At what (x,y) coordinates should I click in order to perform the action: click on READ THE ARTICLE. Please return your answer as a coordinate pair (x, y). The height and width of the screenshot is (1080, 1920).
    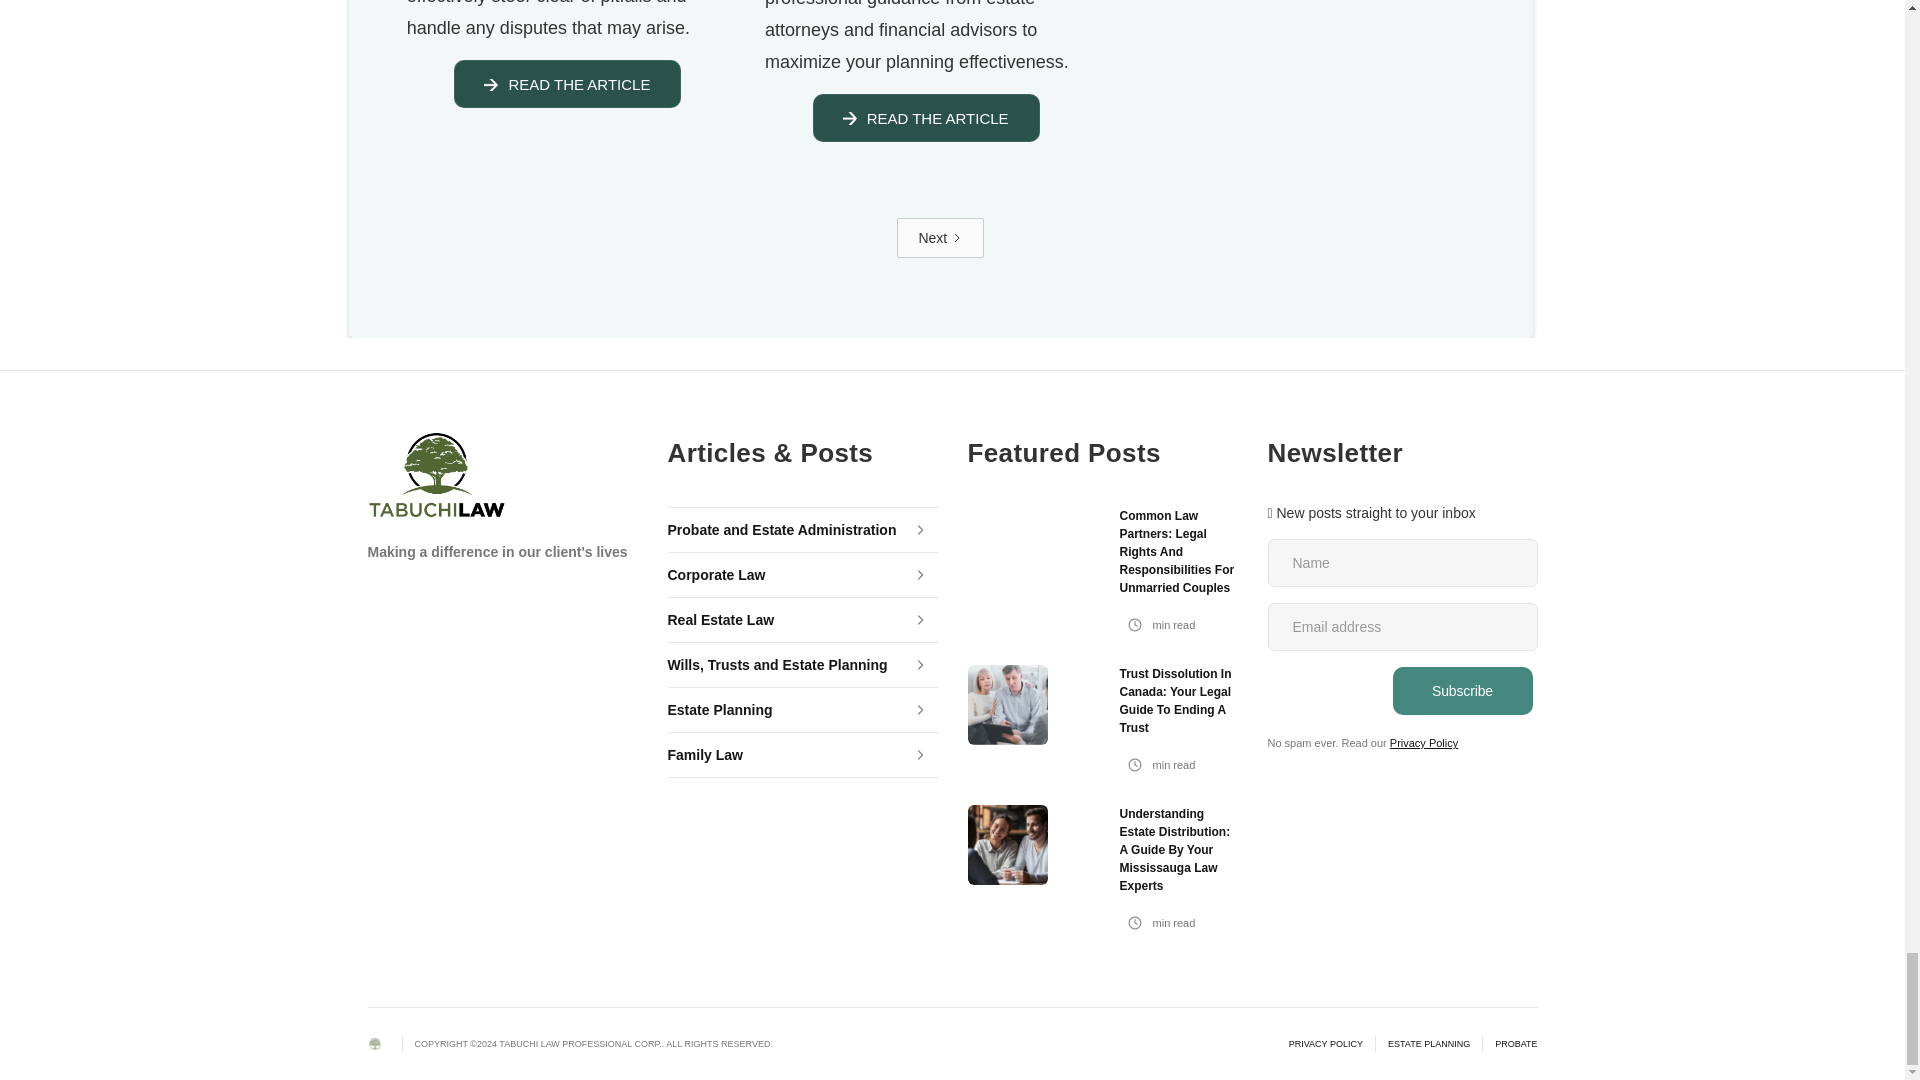
    Looking at the image, I should click on (560, 84).